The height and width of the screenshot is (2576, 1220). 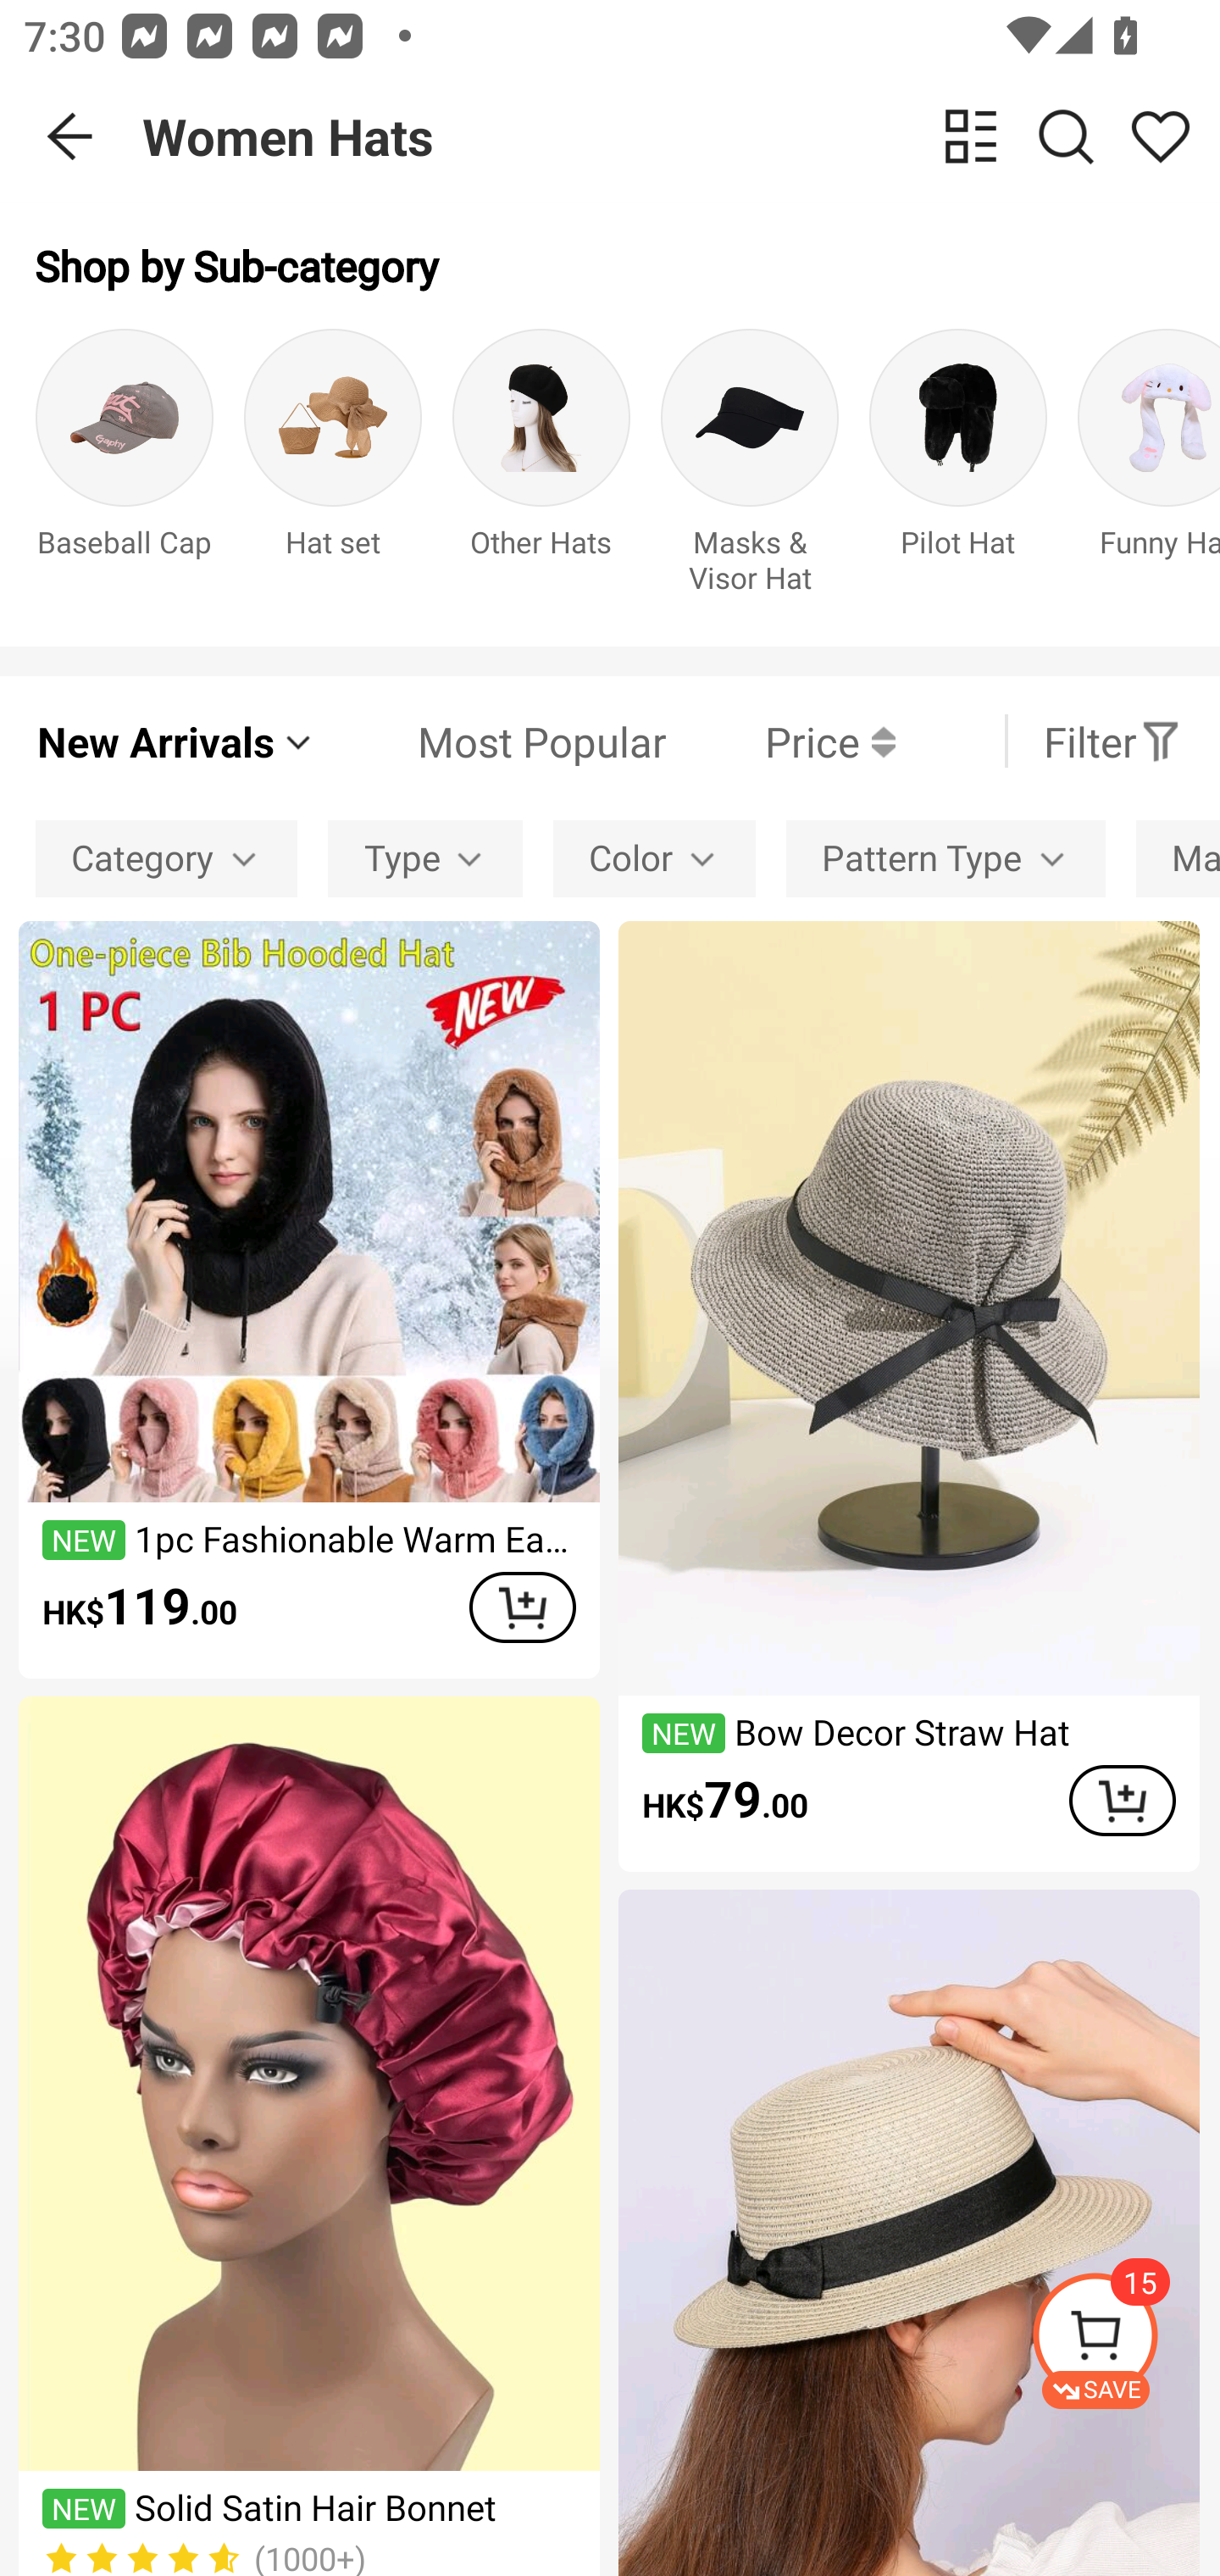 I want to click on Hat set, so click(x=333, y=469).